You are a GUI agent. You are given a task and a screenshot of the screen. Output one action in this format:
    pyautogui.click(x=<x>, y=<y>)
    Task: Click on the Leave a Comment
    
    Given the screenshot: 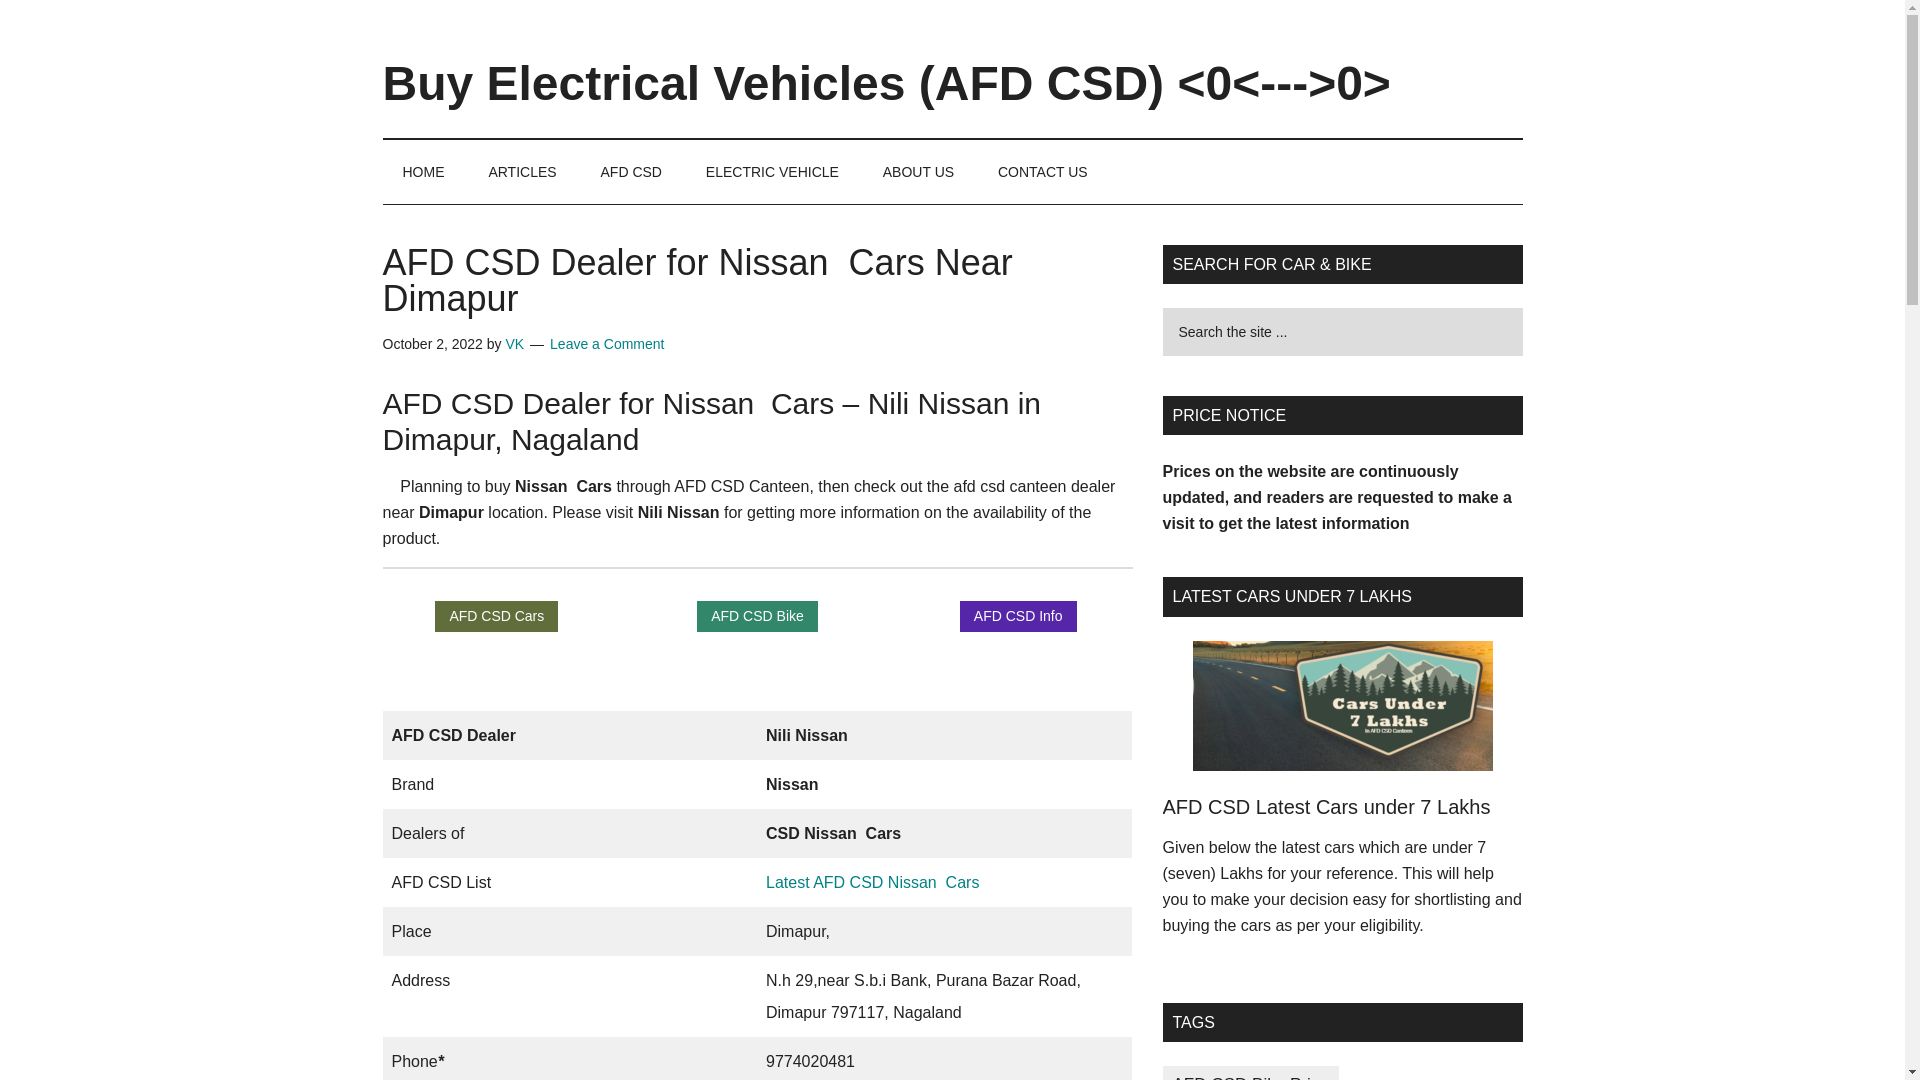 What is the action you would take?
    pyautogui.click(x=606, y=344)
    